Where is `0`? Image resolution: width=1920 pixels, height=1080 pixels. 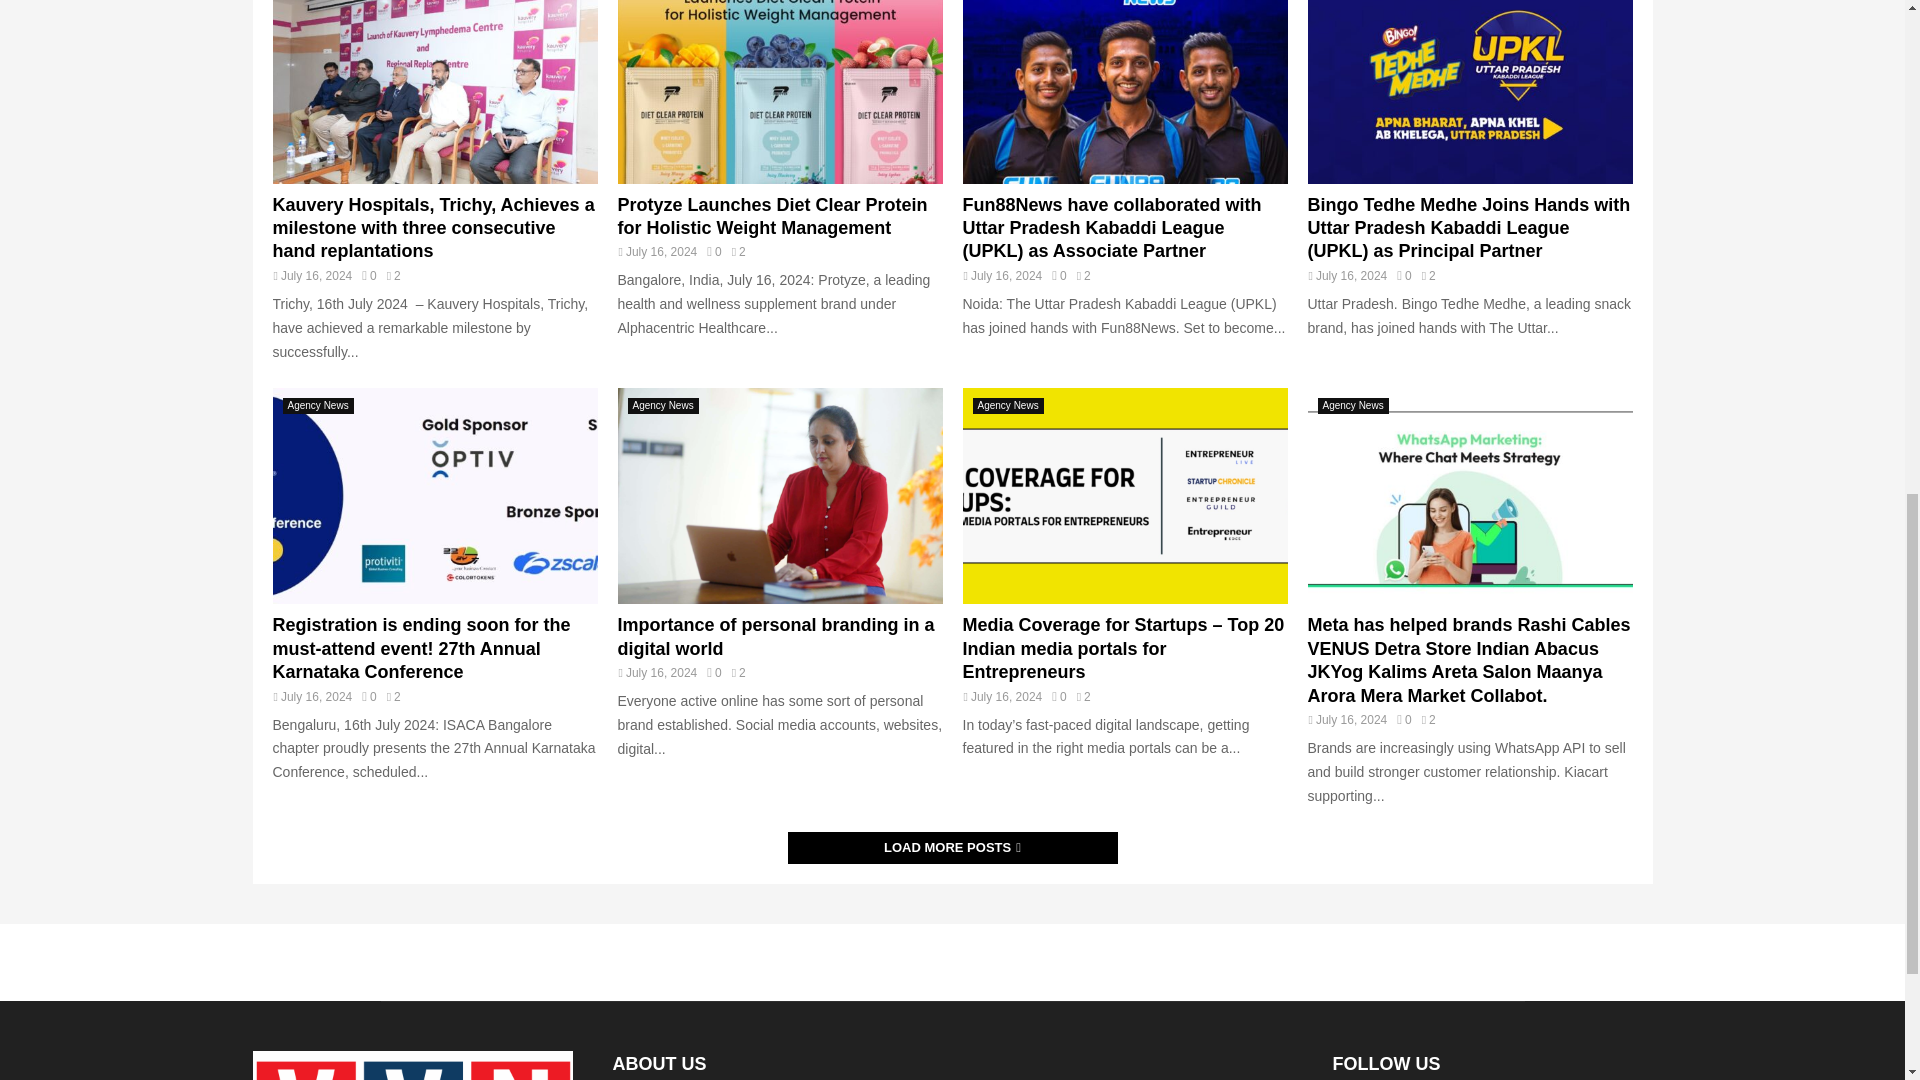 0 is located at coordinates (1058, 275).